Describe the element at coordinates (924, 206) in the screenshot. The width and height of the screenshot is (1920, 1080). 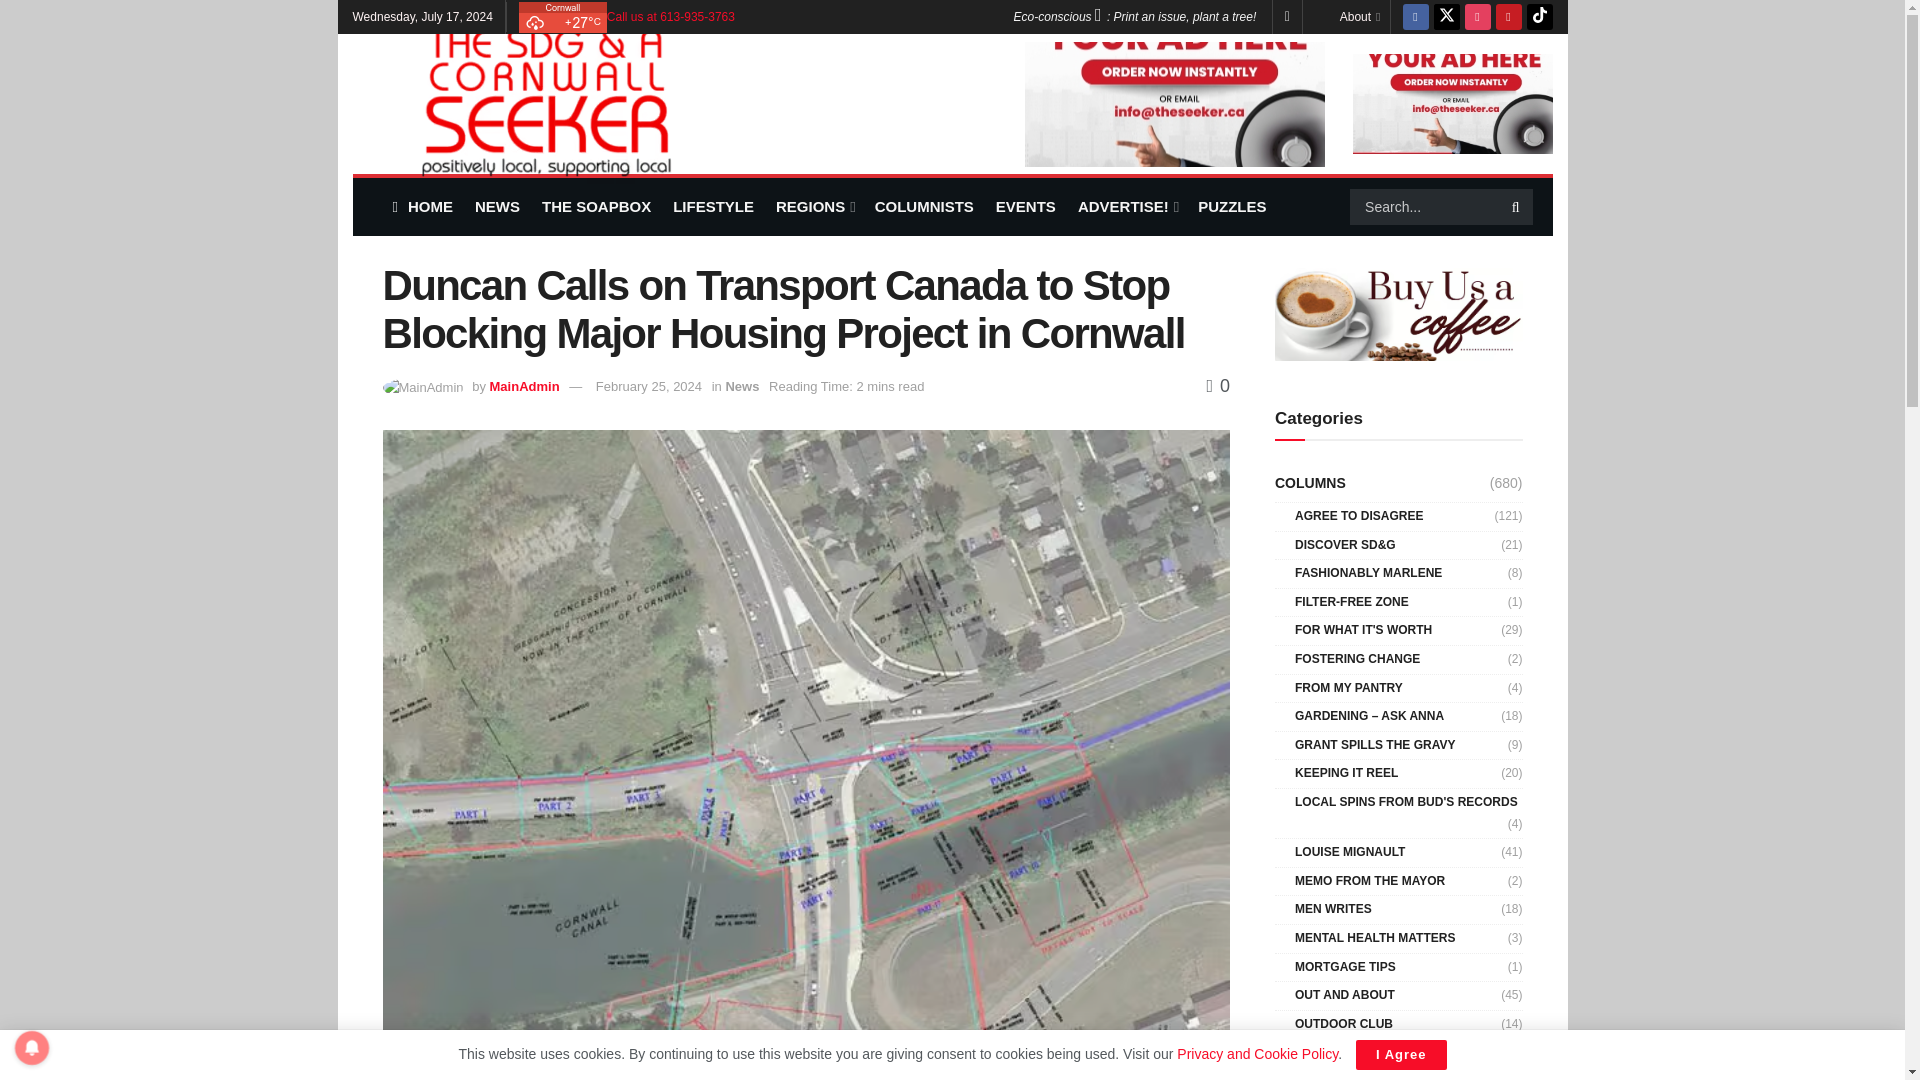
I see `COLUMNISTS` at that location.